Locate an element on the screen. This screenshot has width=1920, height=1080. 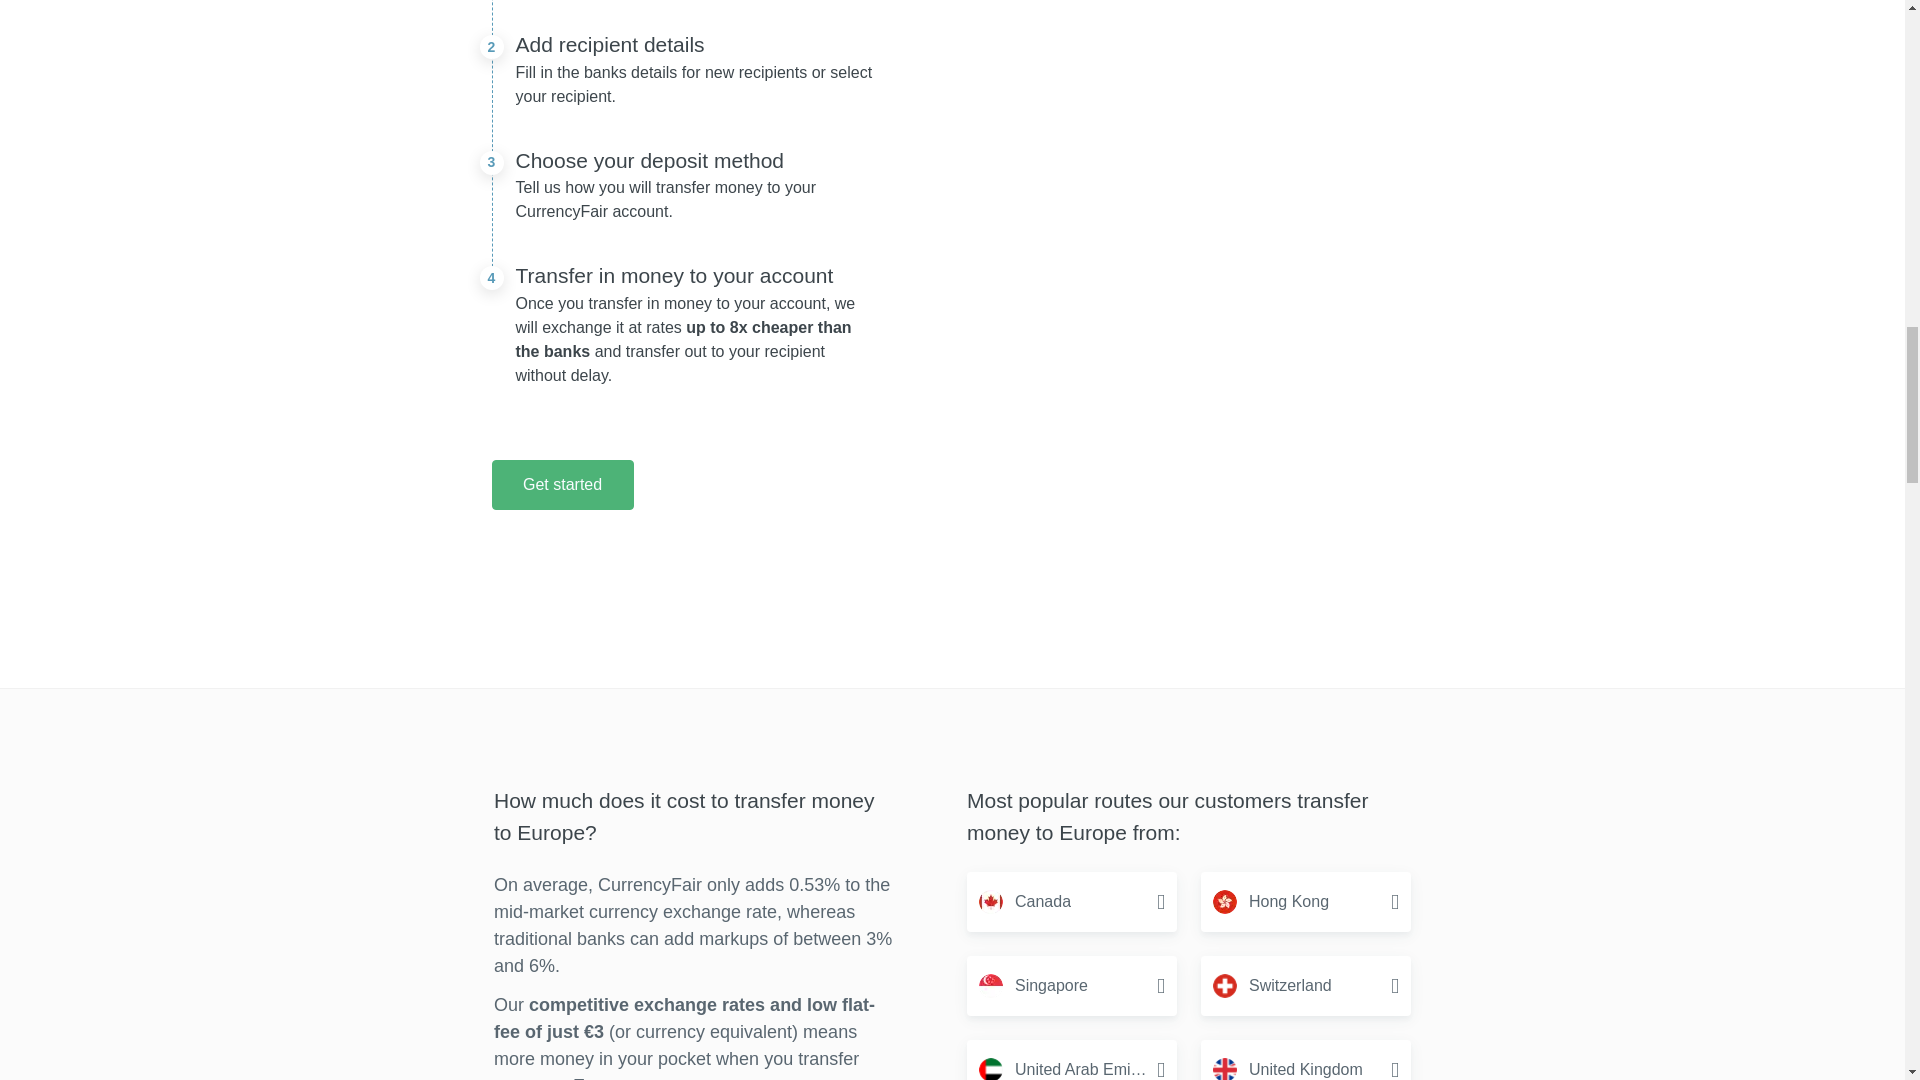
Hong Kong is located at coordinates (1306, 902).